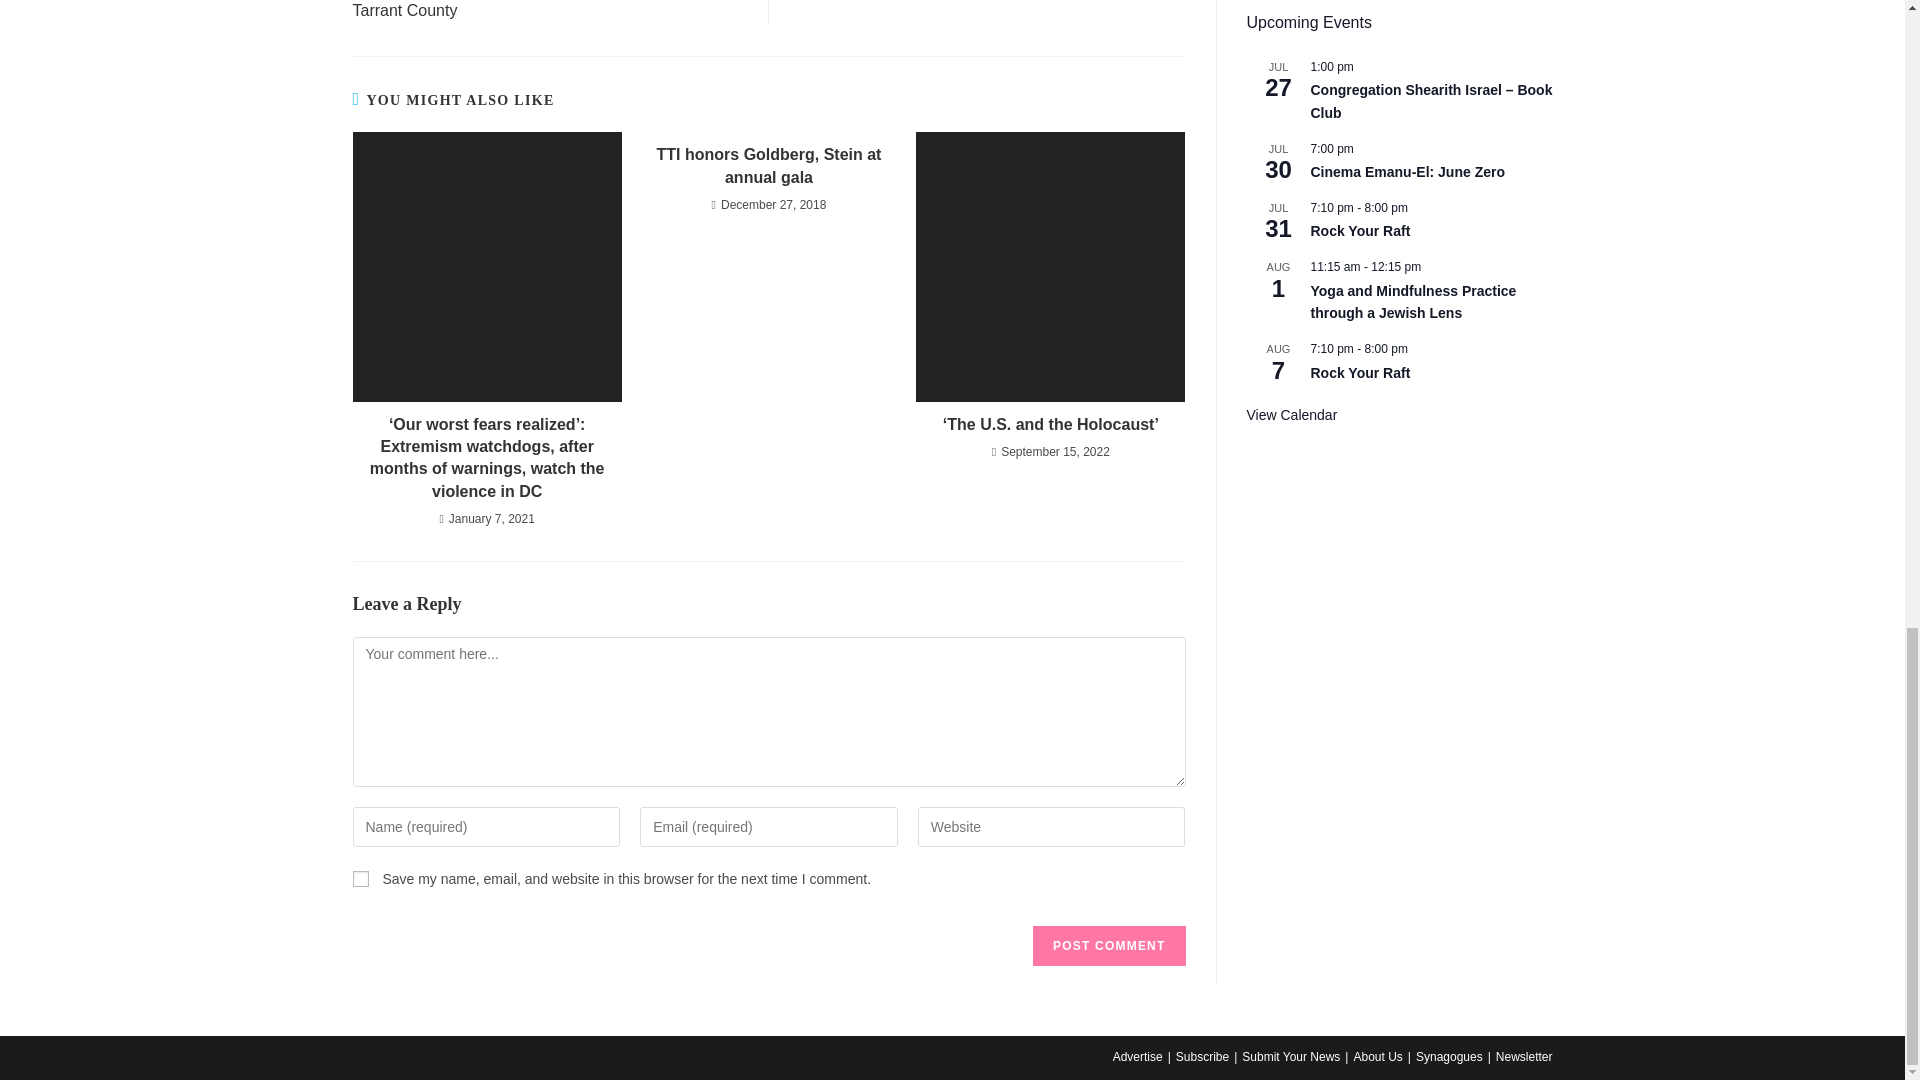  I want to click on View more events., so click(1291, 416).